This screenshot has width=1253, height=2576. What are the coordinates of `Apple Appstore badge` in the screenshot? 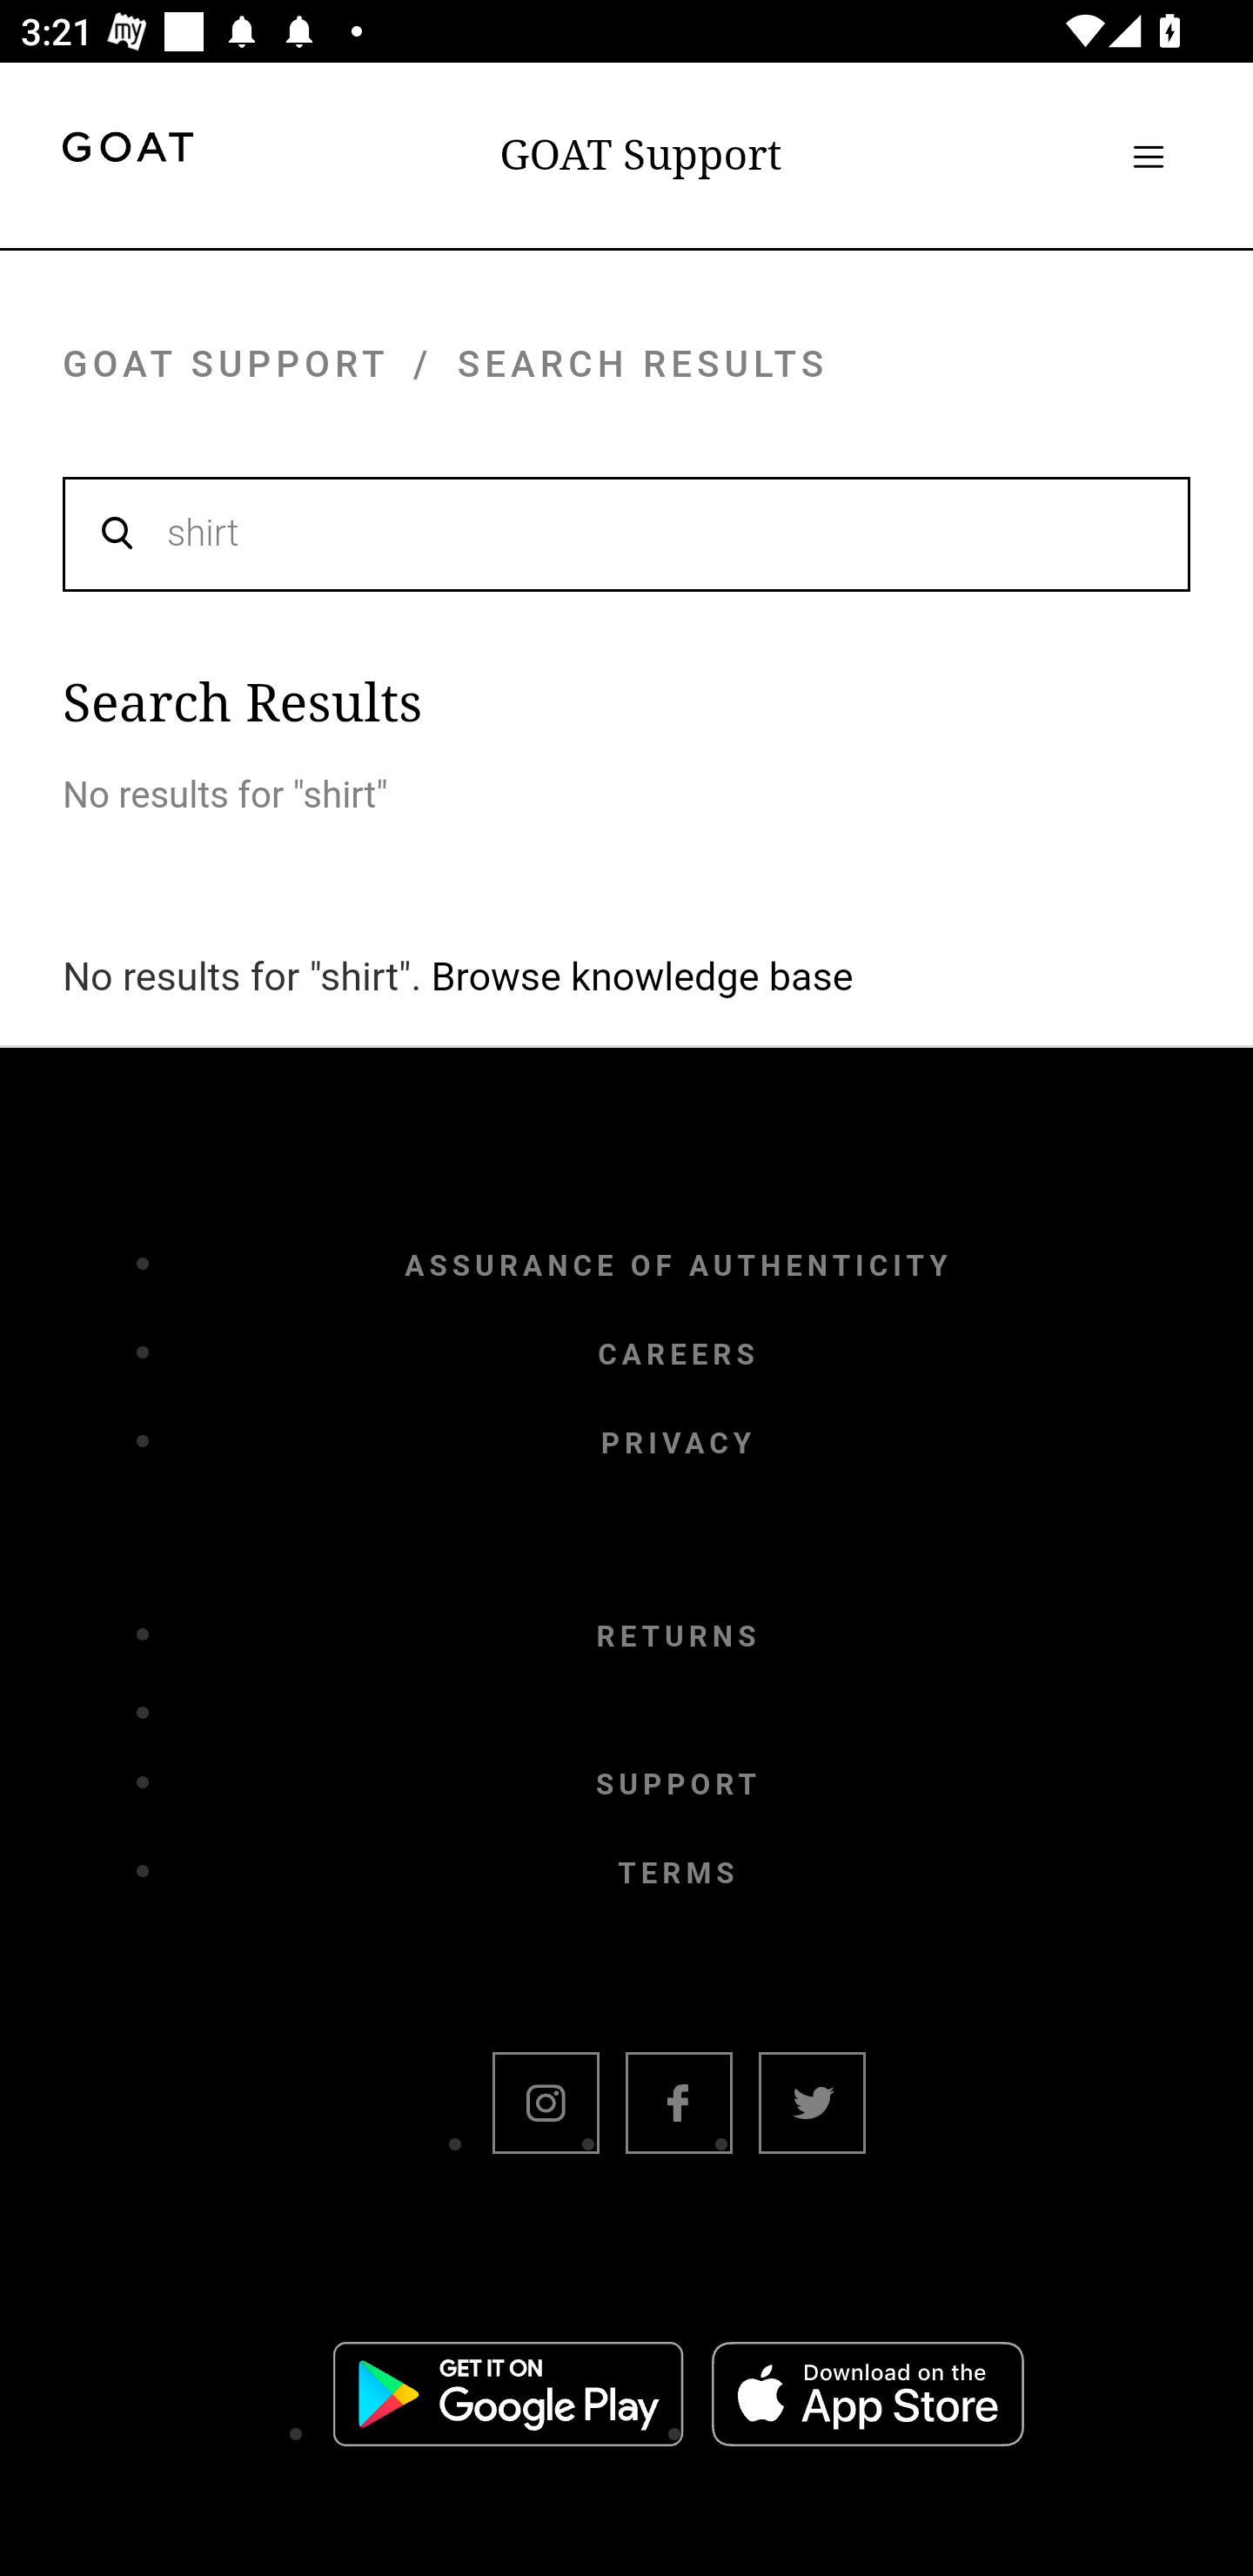 It's located at (867, 2398).